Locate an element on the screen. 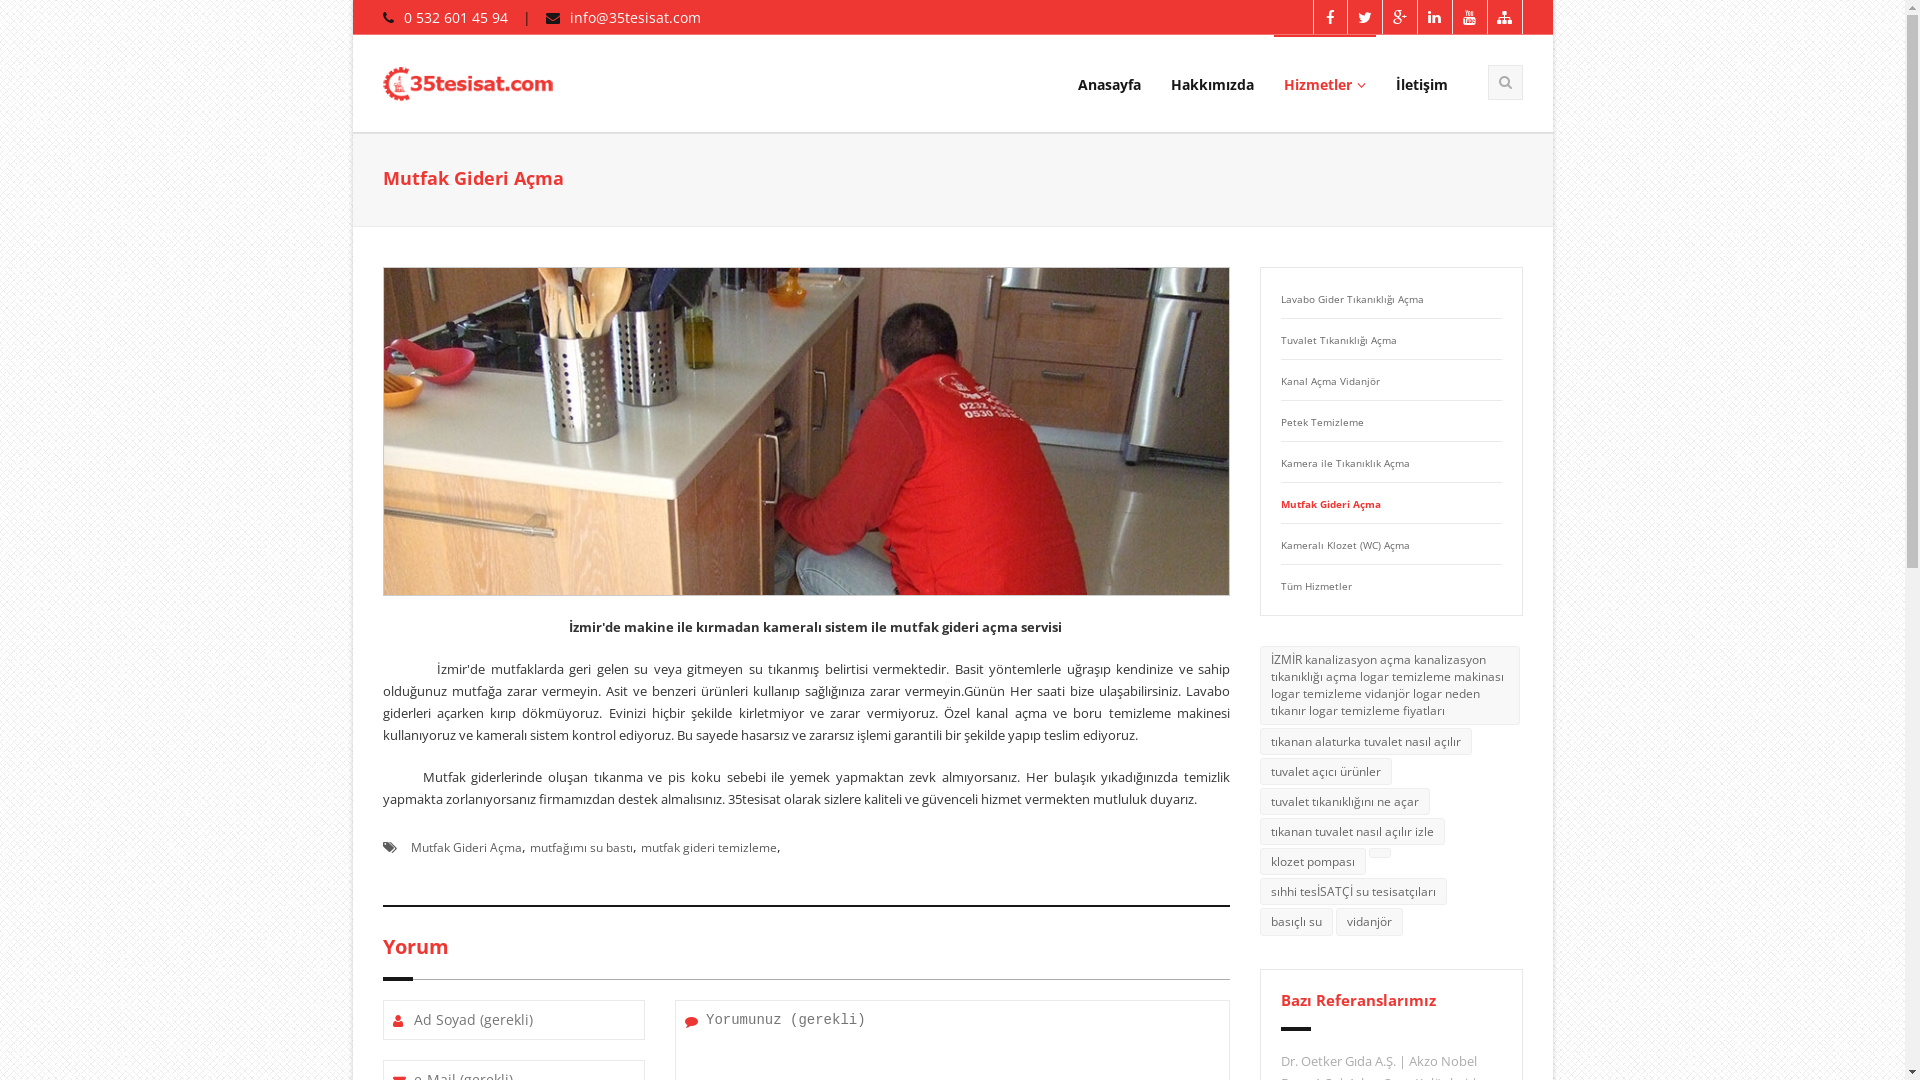 The height and width of the screenshot is (1080, 1920). Google Plus is located at coordinates (1400, 18).